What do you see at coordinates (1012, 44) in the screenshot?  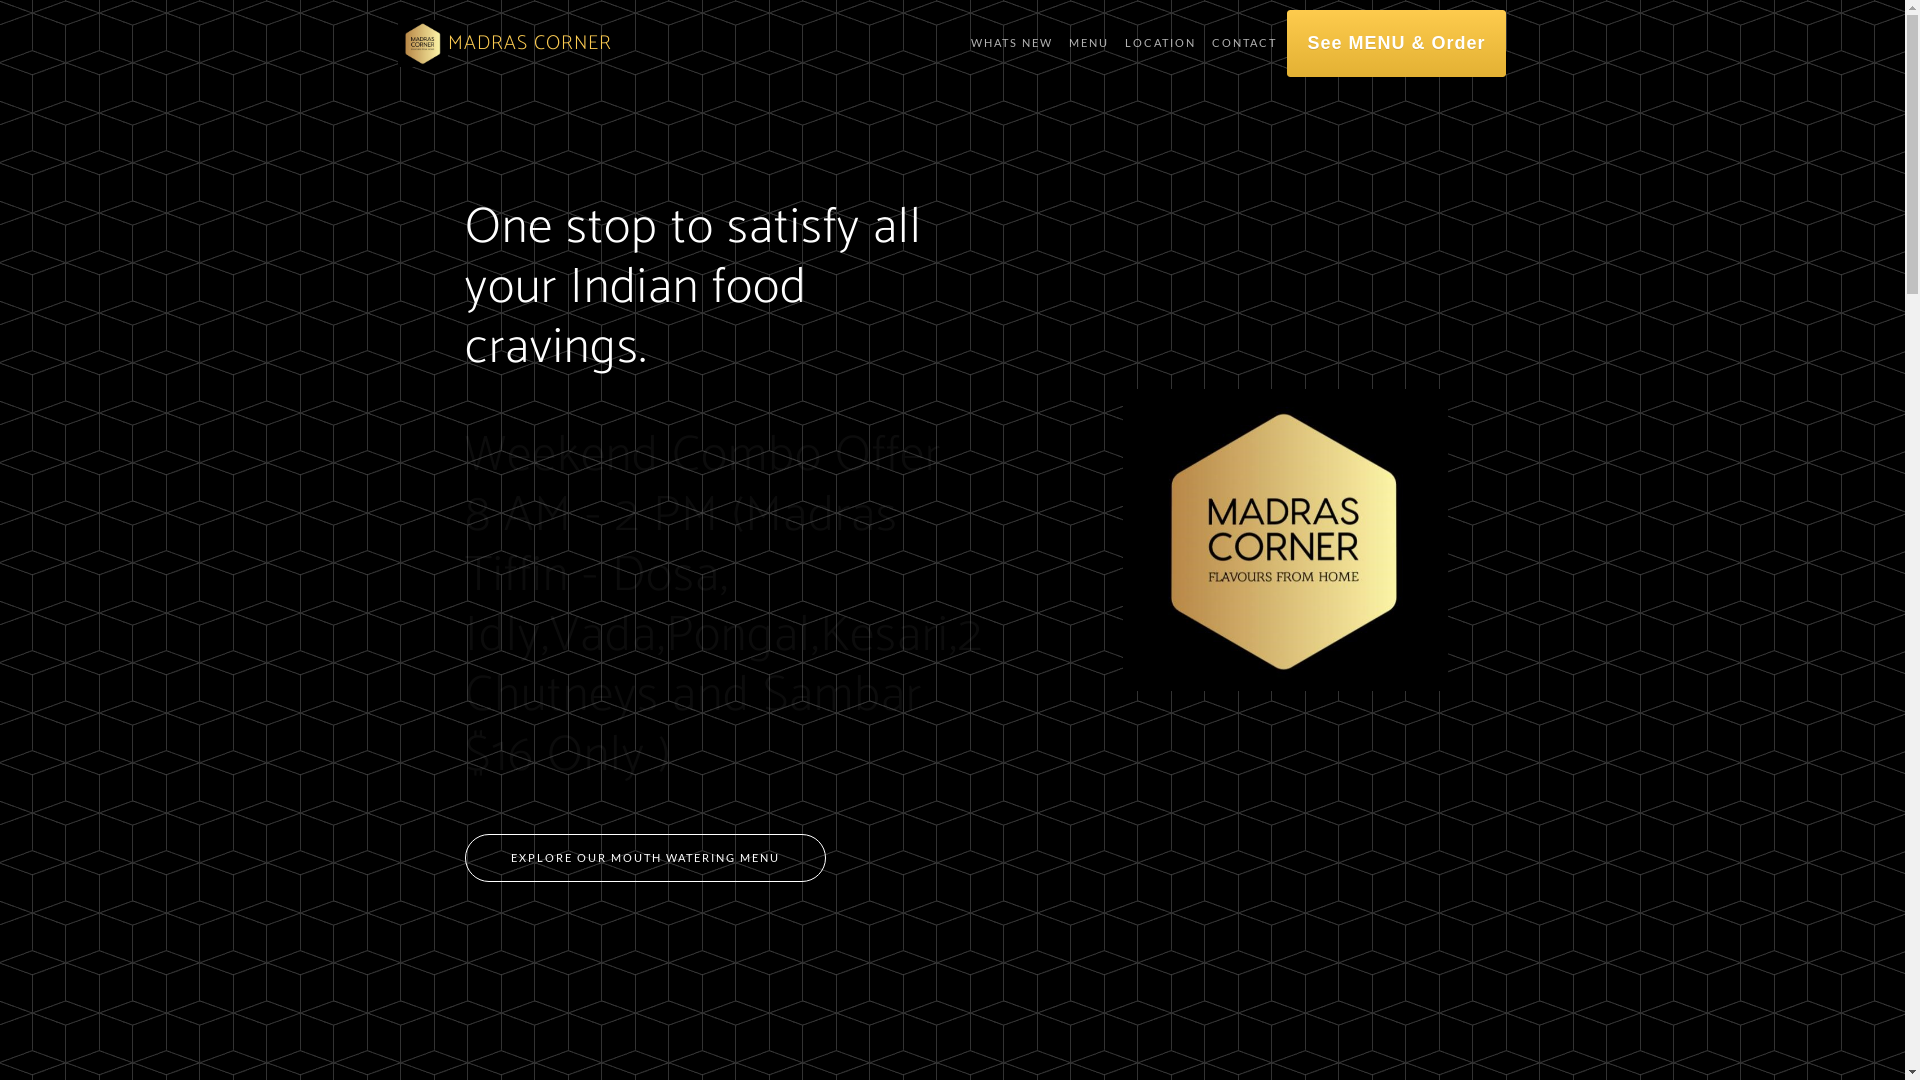 I see `WHATS NEW` at bounding box center [1012, 44].